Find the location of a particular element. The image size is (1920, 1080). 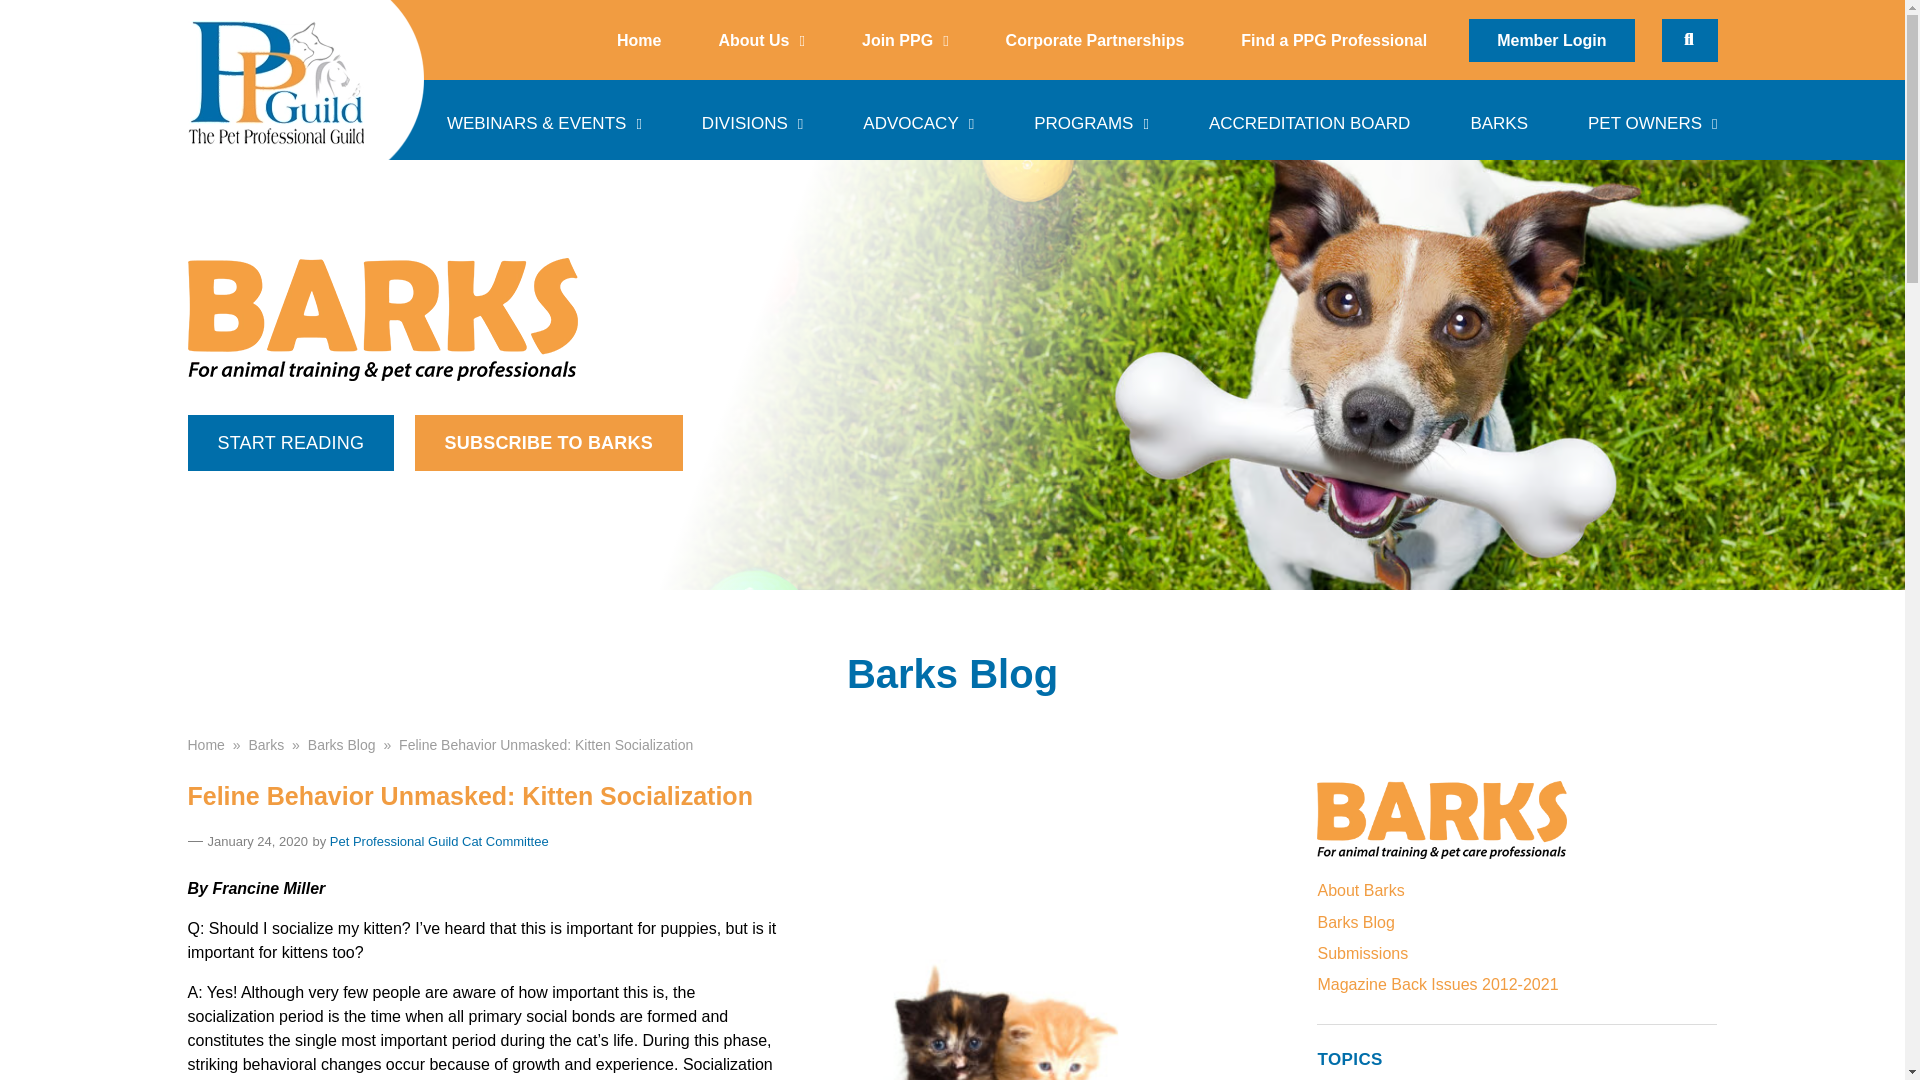

Go to Barks Blog. is located at coordinates (342, 743).